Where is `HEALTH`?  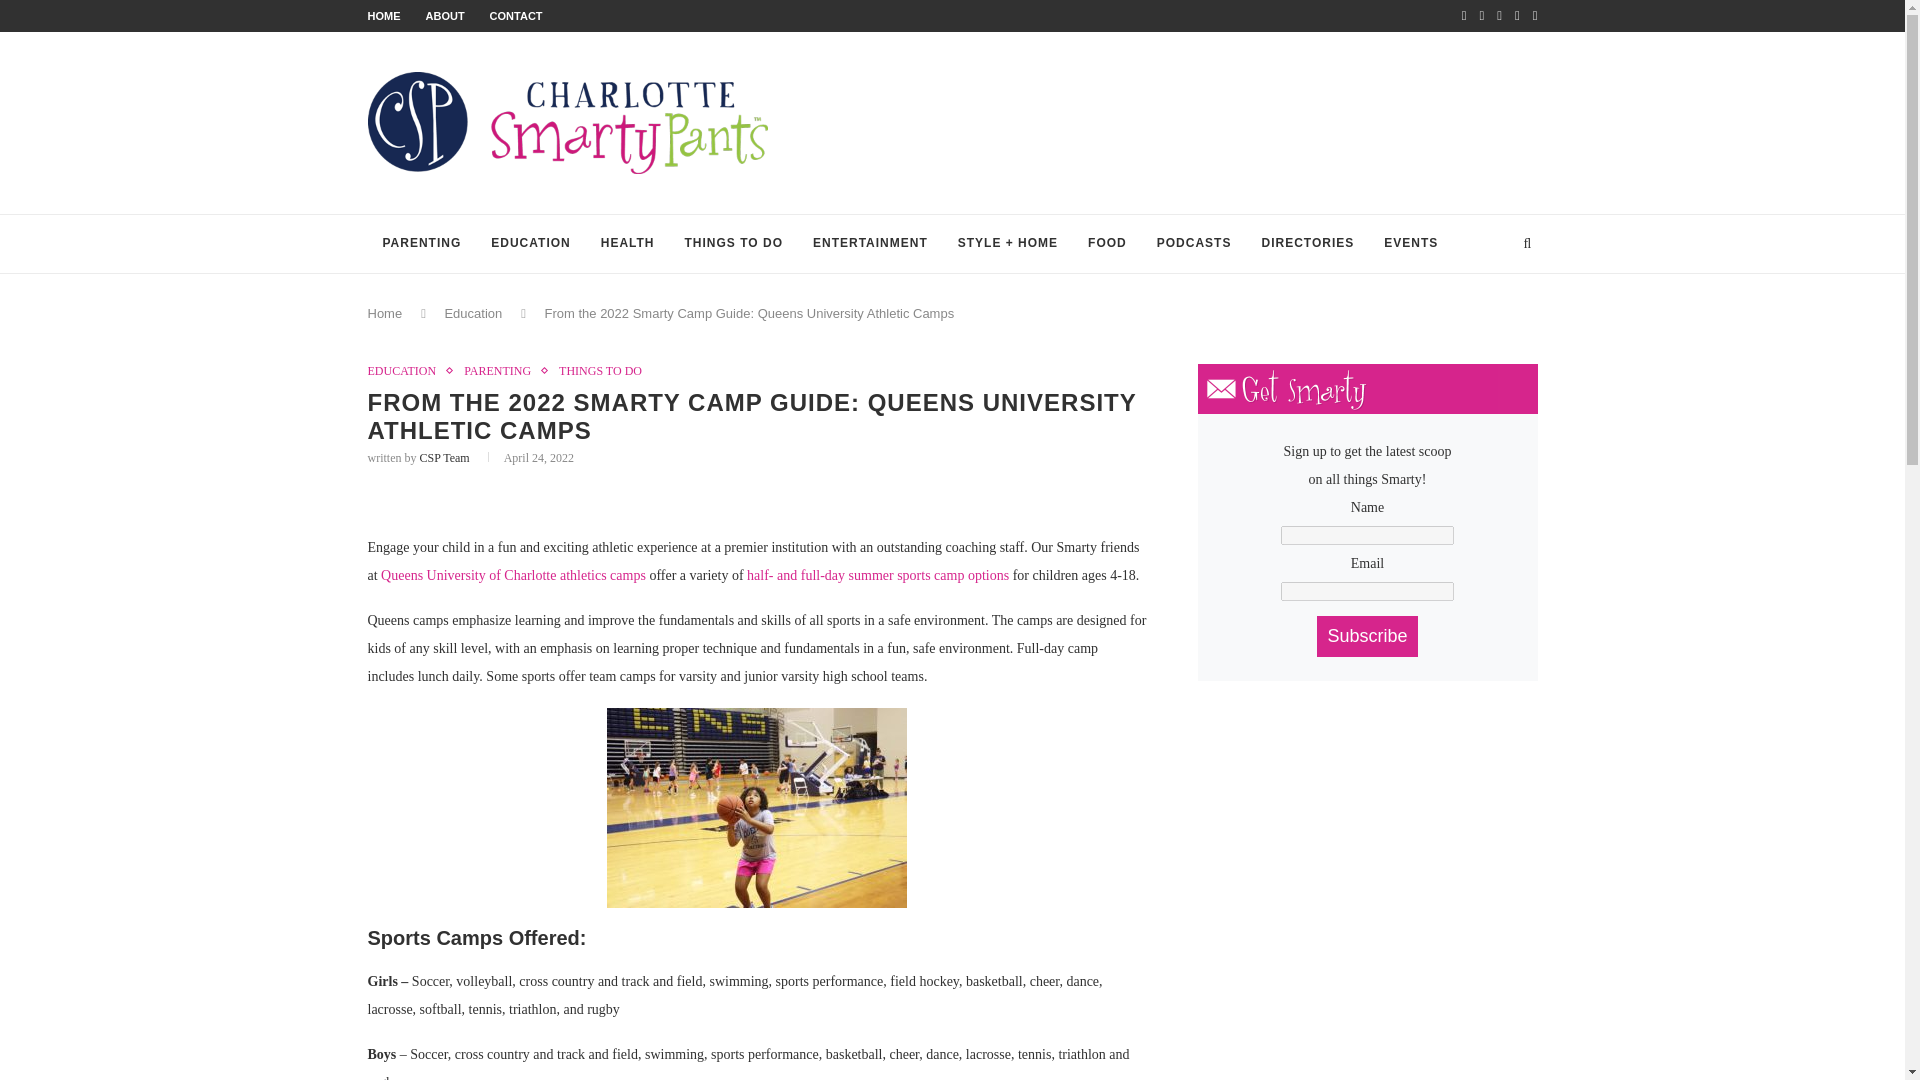 HEALTH is located at coordinates (628, 244).